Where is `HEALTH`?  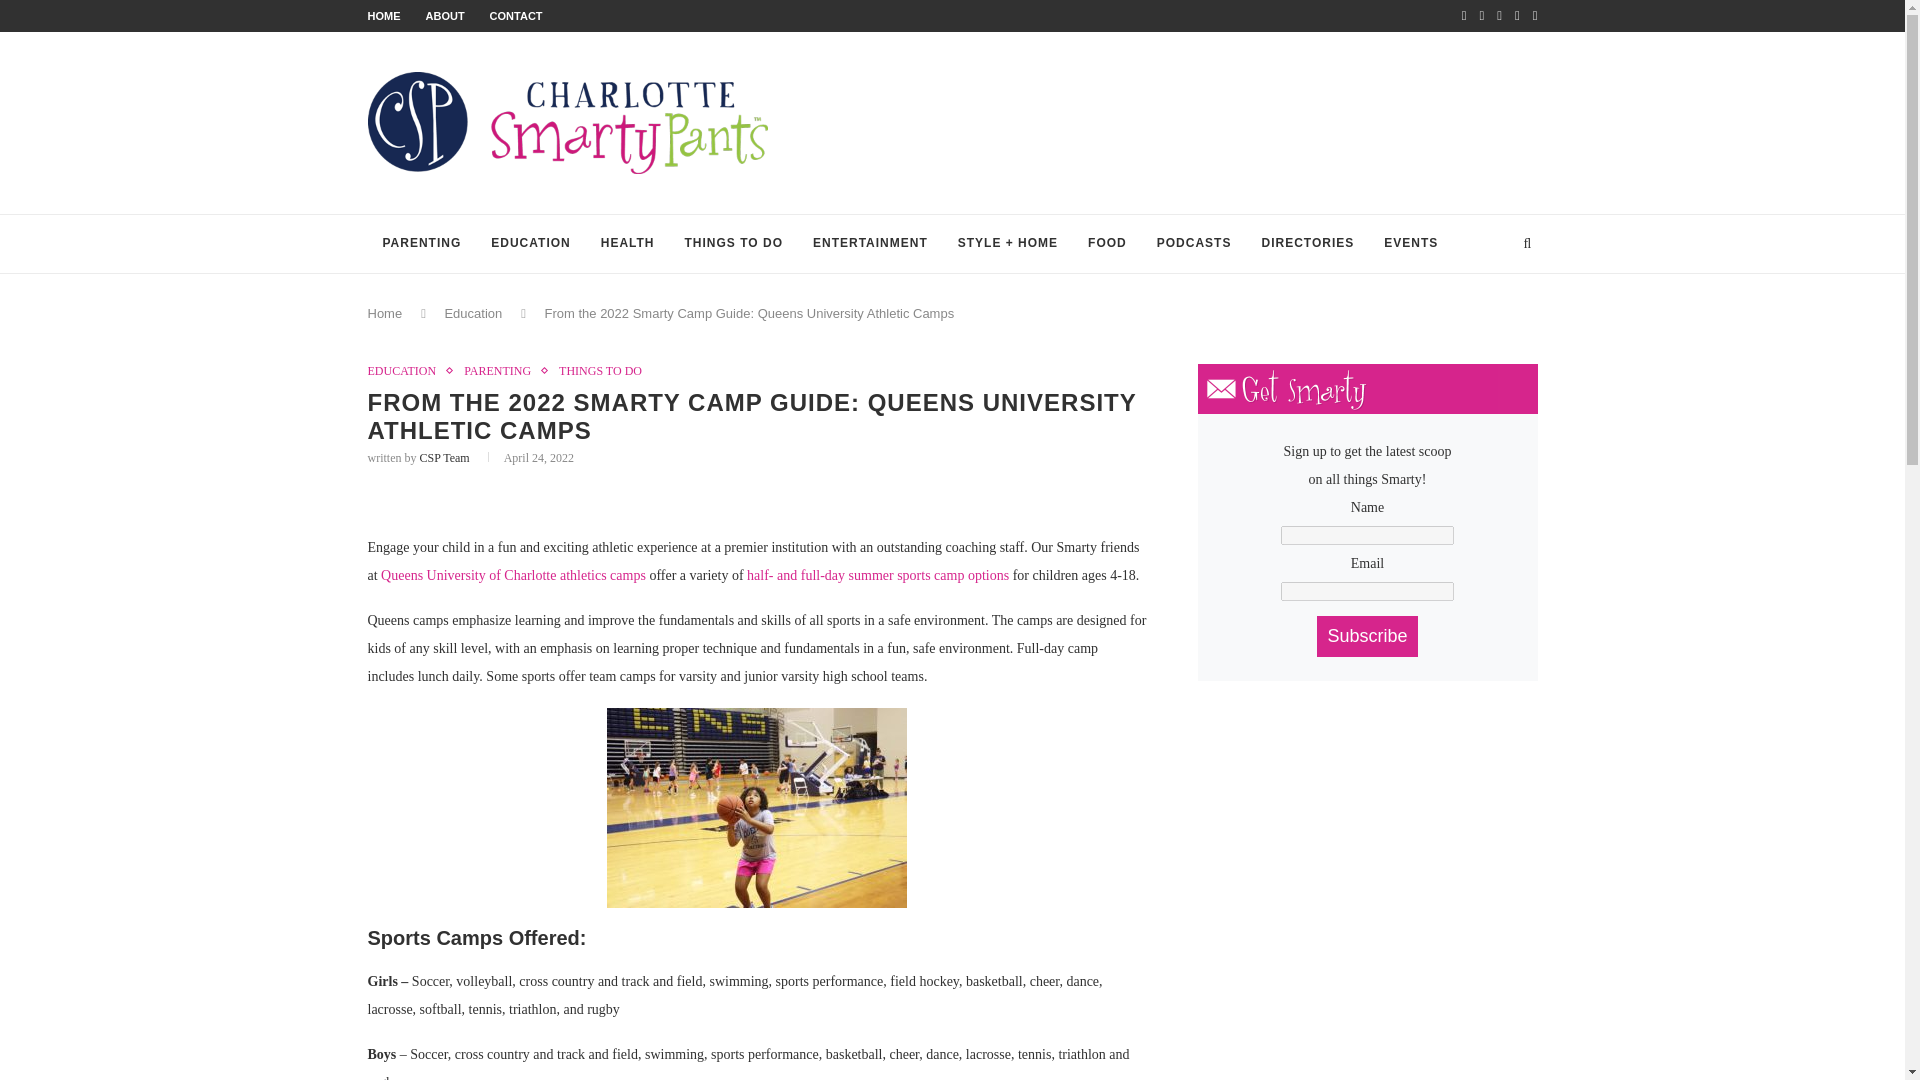 HEALTH is located at coordinates (628, 244).